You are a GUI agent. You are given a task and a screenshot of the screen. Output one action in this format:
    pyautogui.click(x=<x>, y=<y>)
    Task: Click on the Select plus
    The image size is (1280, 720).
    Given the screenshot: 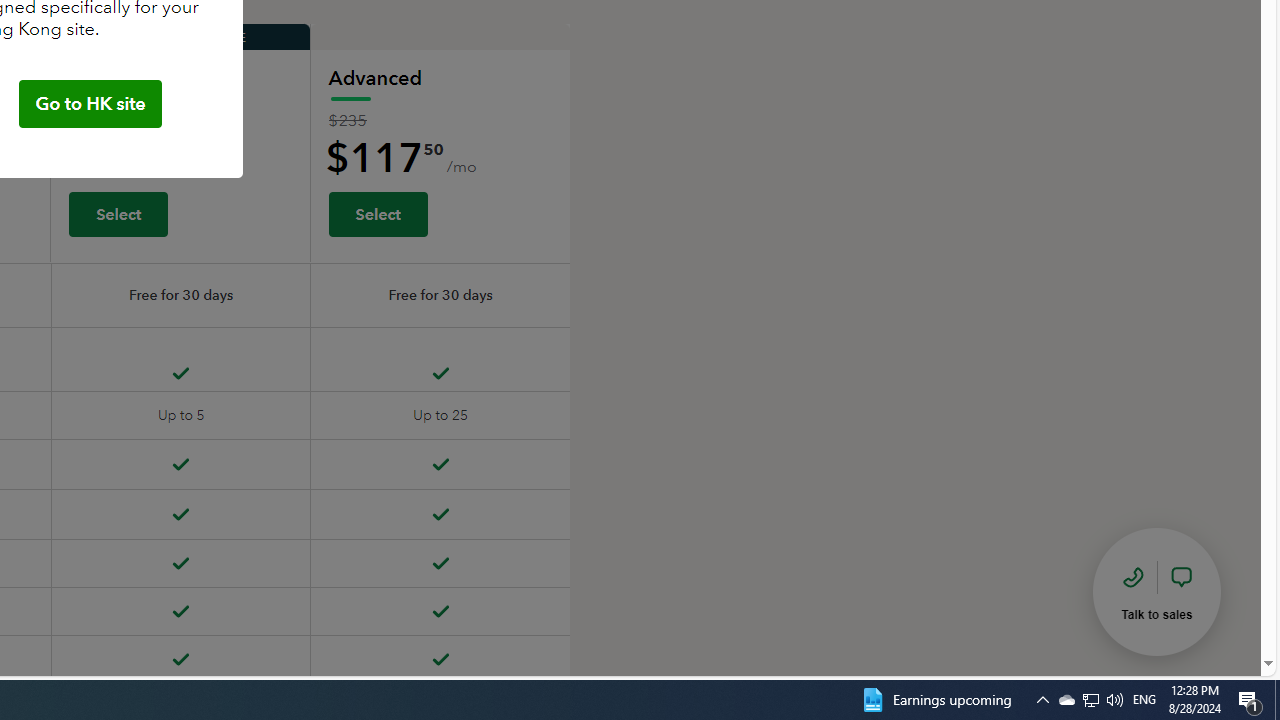 What is the action you would take?
    pyautogui.click(x=118, y=213)
    